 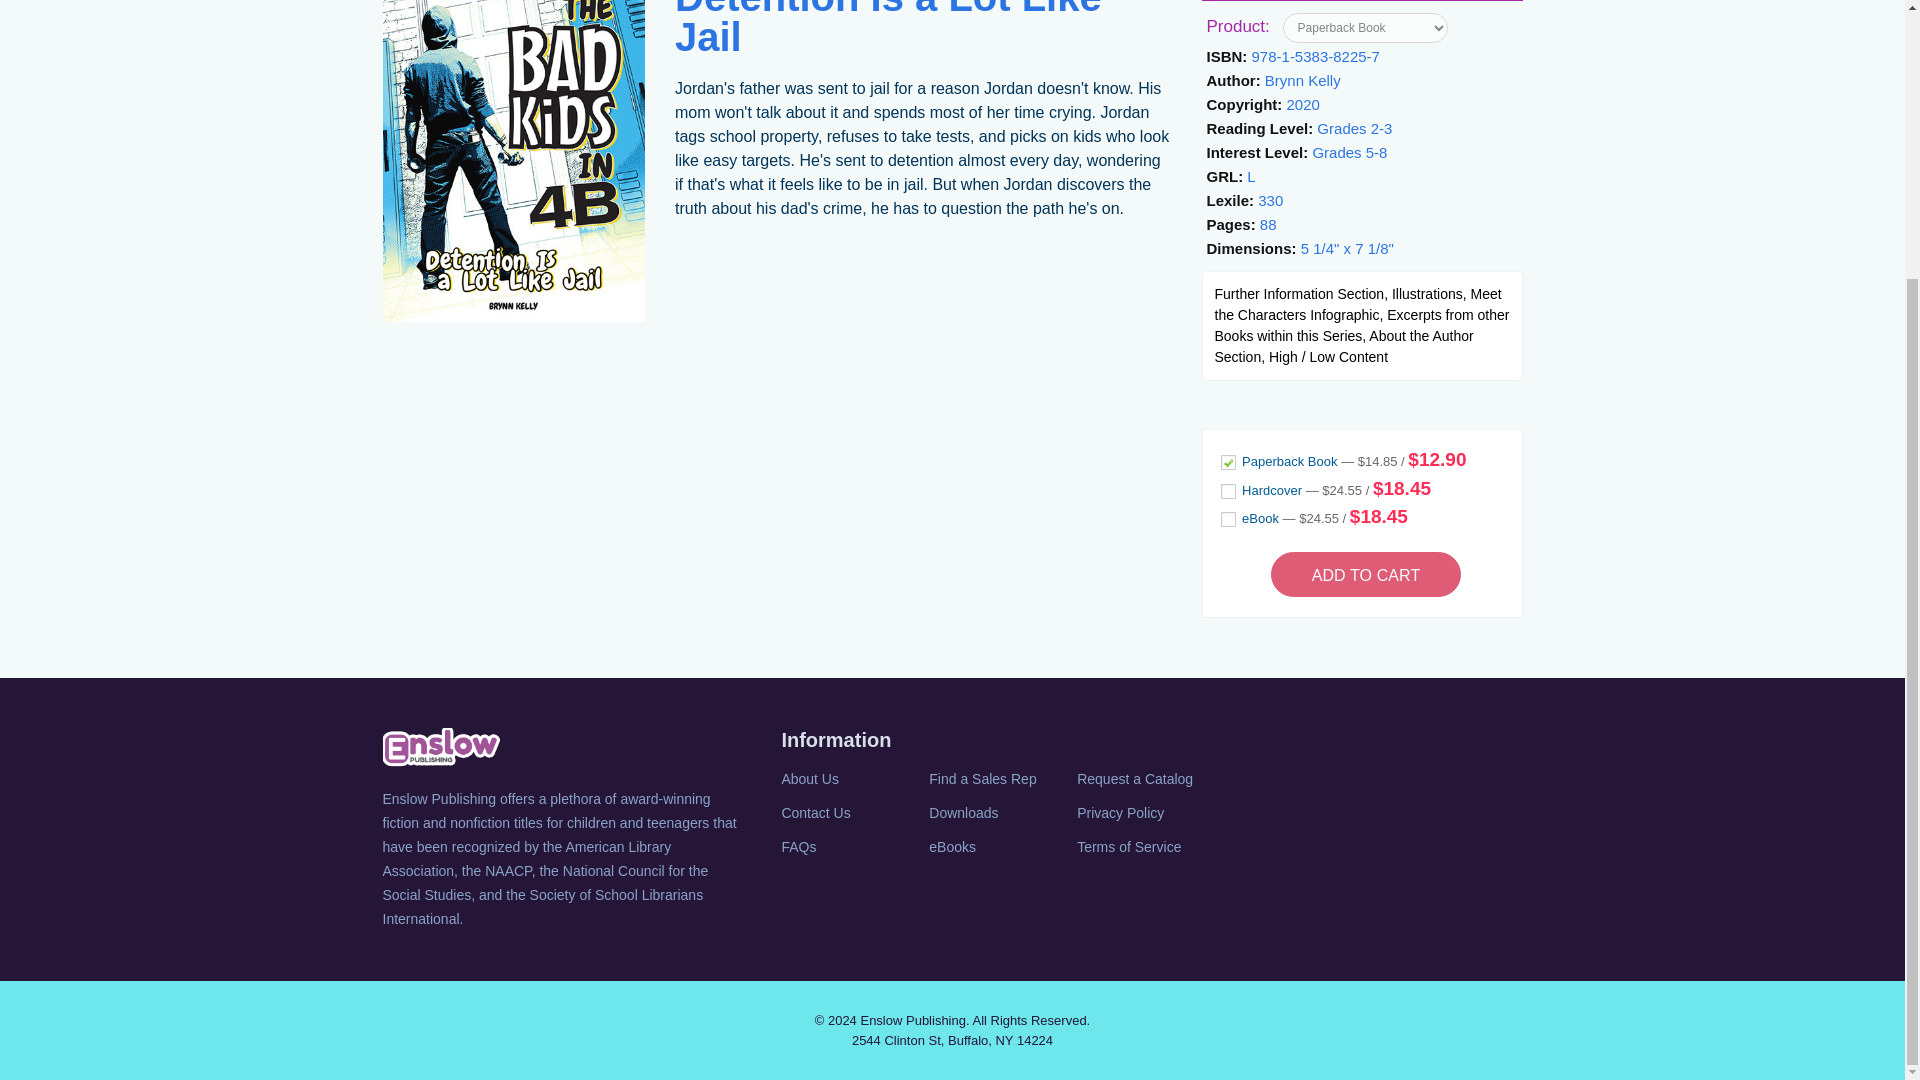 What do you see at coordinates (853, 846) in the screenshot?
I see `FAQs` at bounding box center [853, 846].